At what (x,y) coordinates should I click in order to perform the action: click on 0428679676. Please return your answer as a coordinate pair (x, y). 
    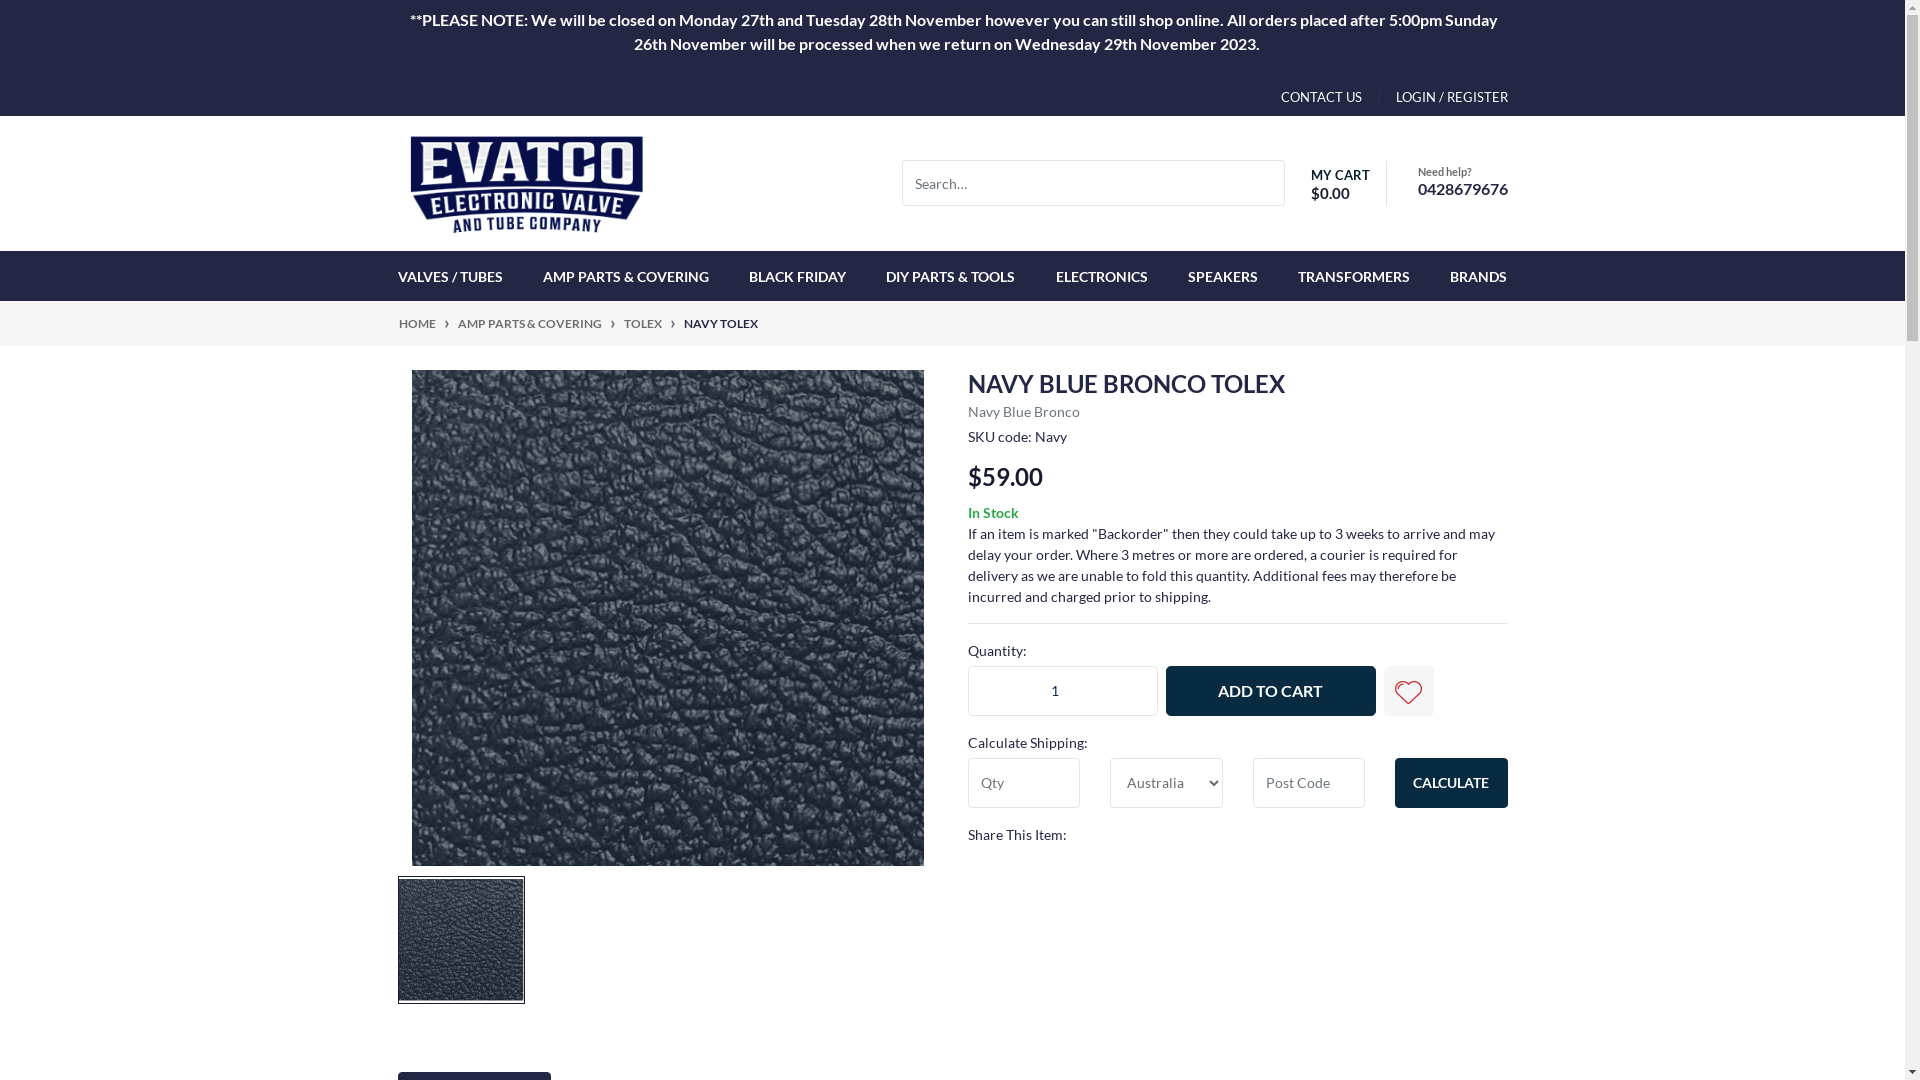
    Looking at the image, I should click on (1463, 188).